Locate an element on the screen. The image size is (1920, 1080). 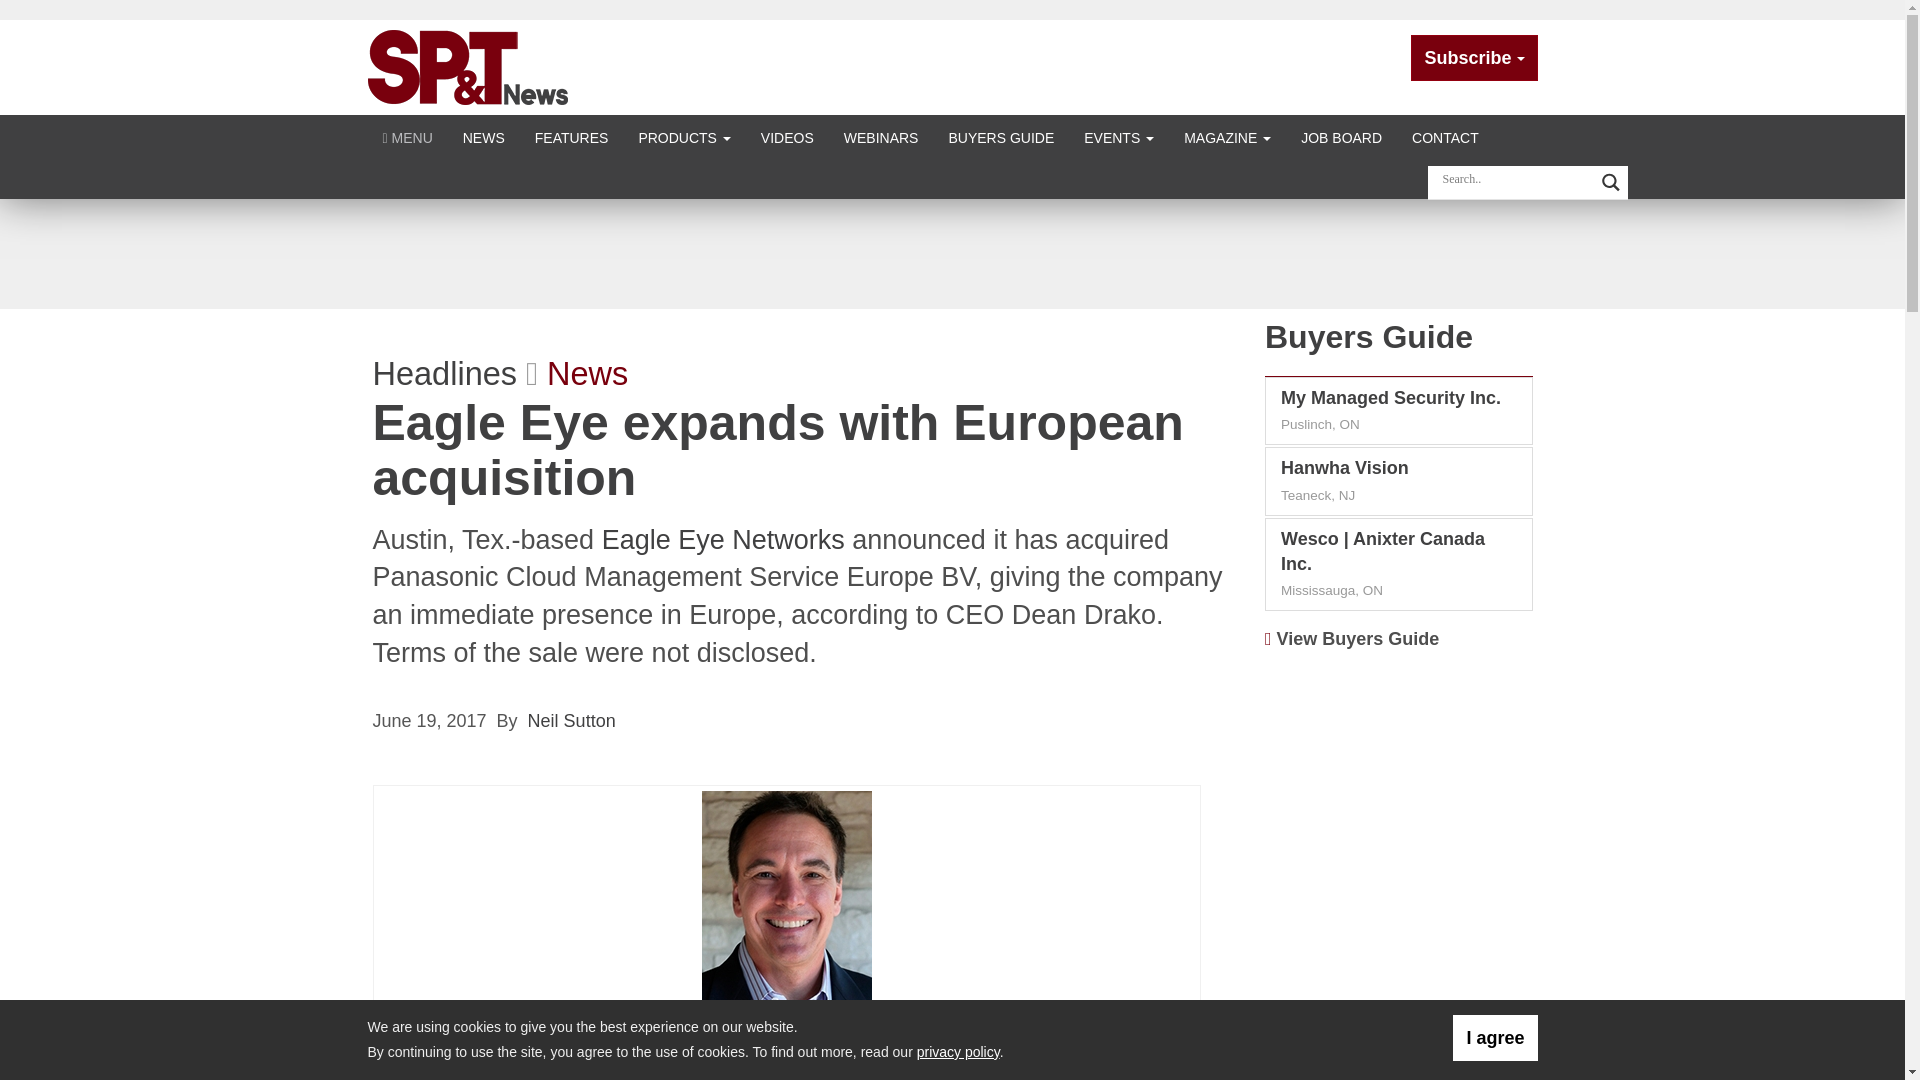
EVENTS is located at coordinates (1119, 136).